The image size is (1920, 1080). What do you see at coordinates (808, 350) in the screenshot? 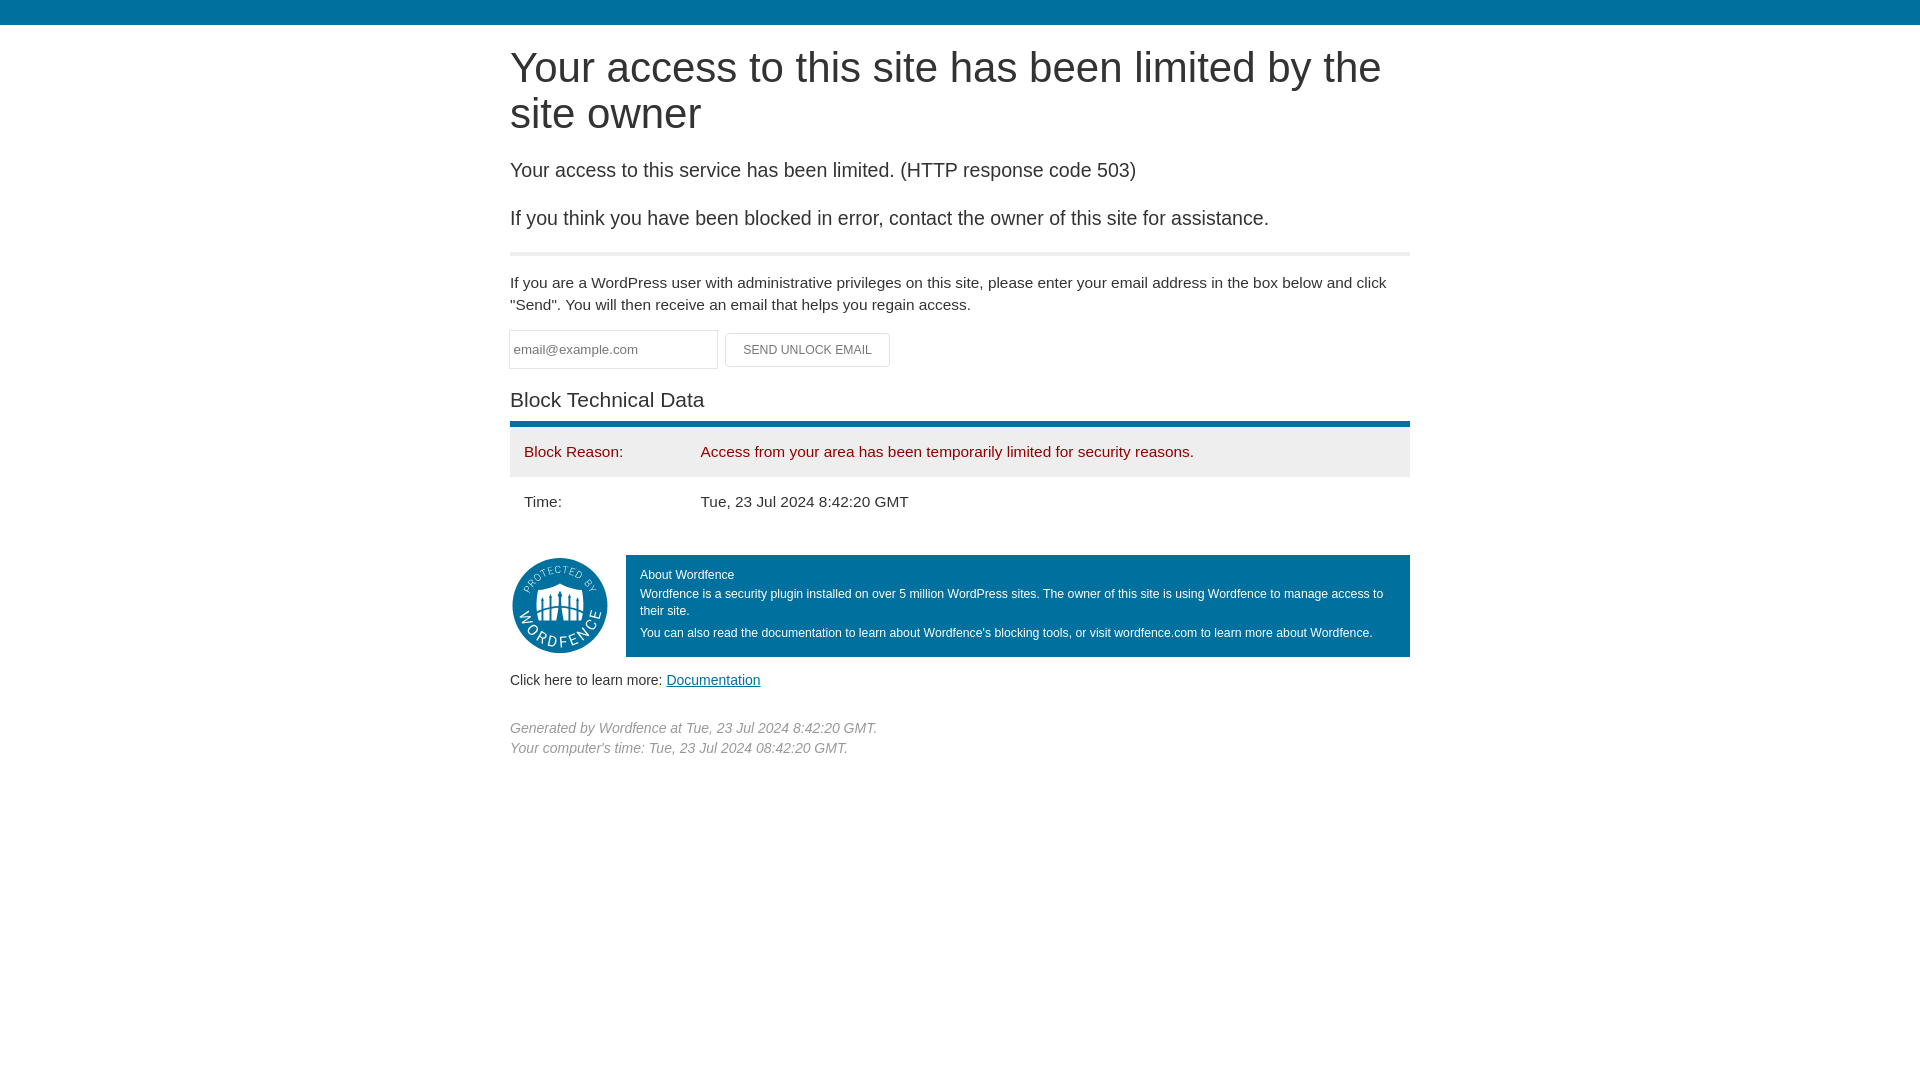
I see `Send Unlock Email` at bounding box center [808, 350].